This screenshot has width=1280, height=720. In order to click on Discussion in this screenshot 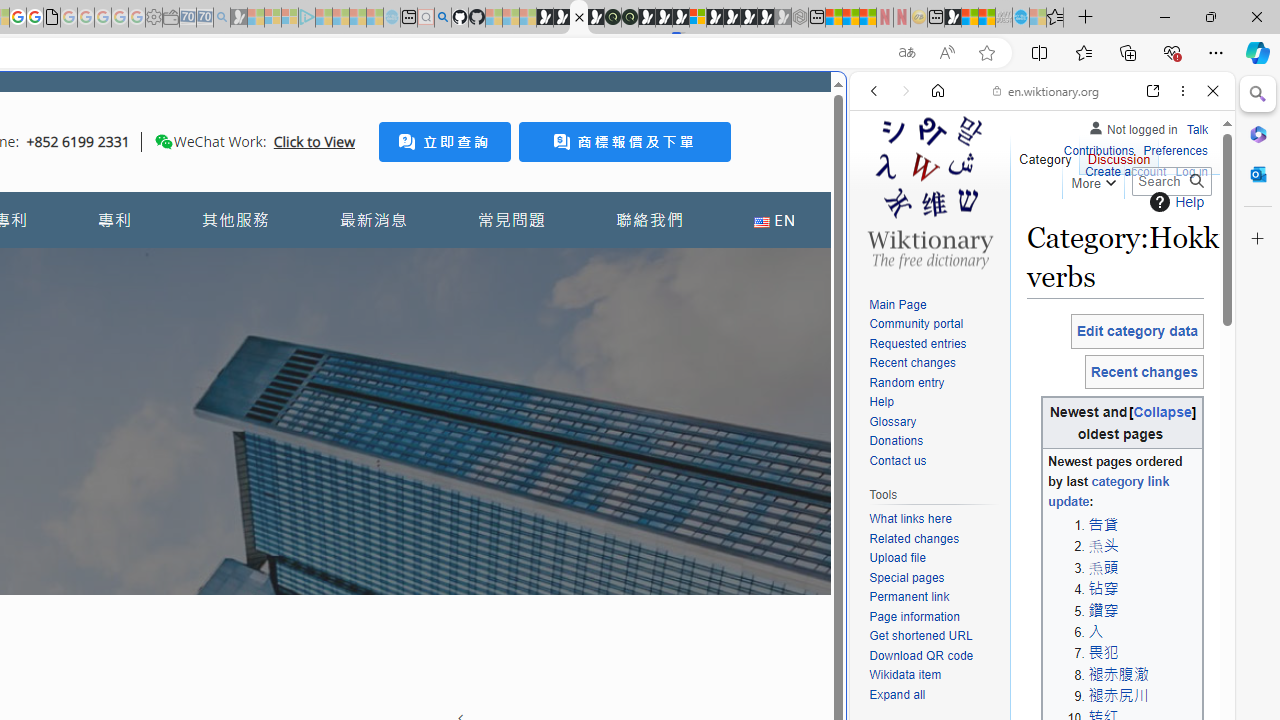, I will do `click(1118, 154)`.